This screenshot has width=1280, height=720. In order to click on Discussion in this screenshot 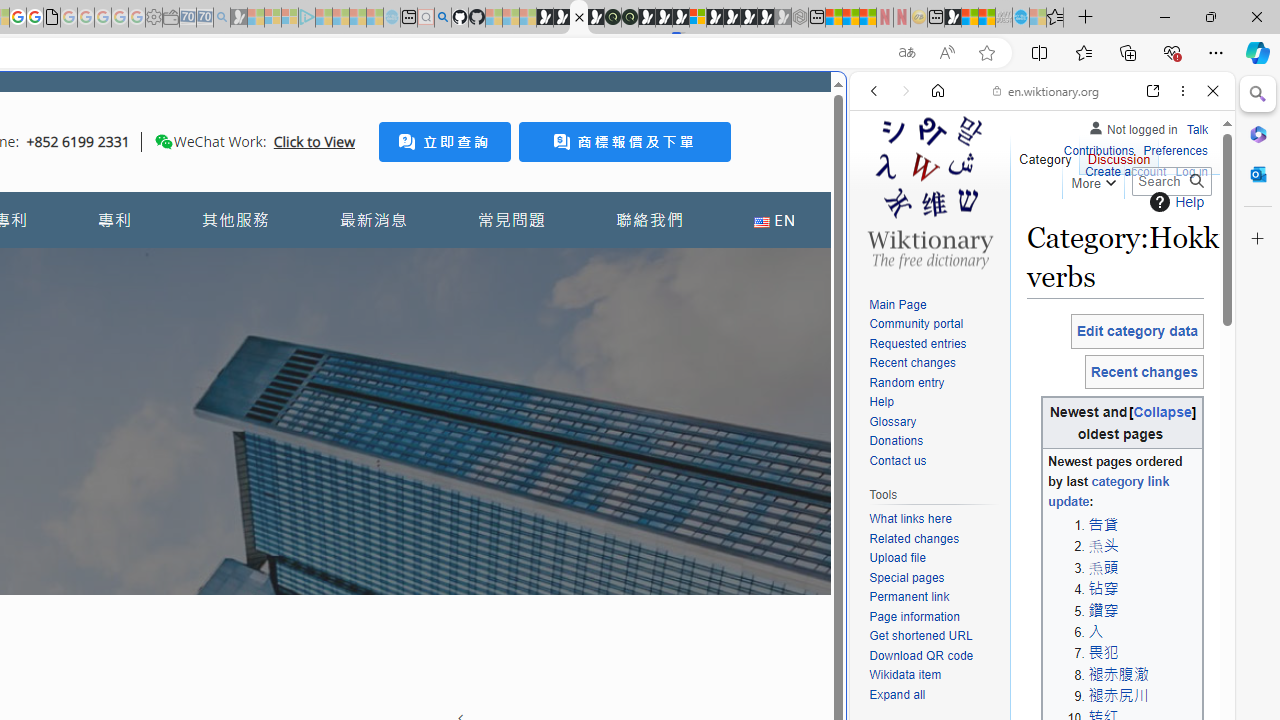, I will do `click(1118, 154)`.